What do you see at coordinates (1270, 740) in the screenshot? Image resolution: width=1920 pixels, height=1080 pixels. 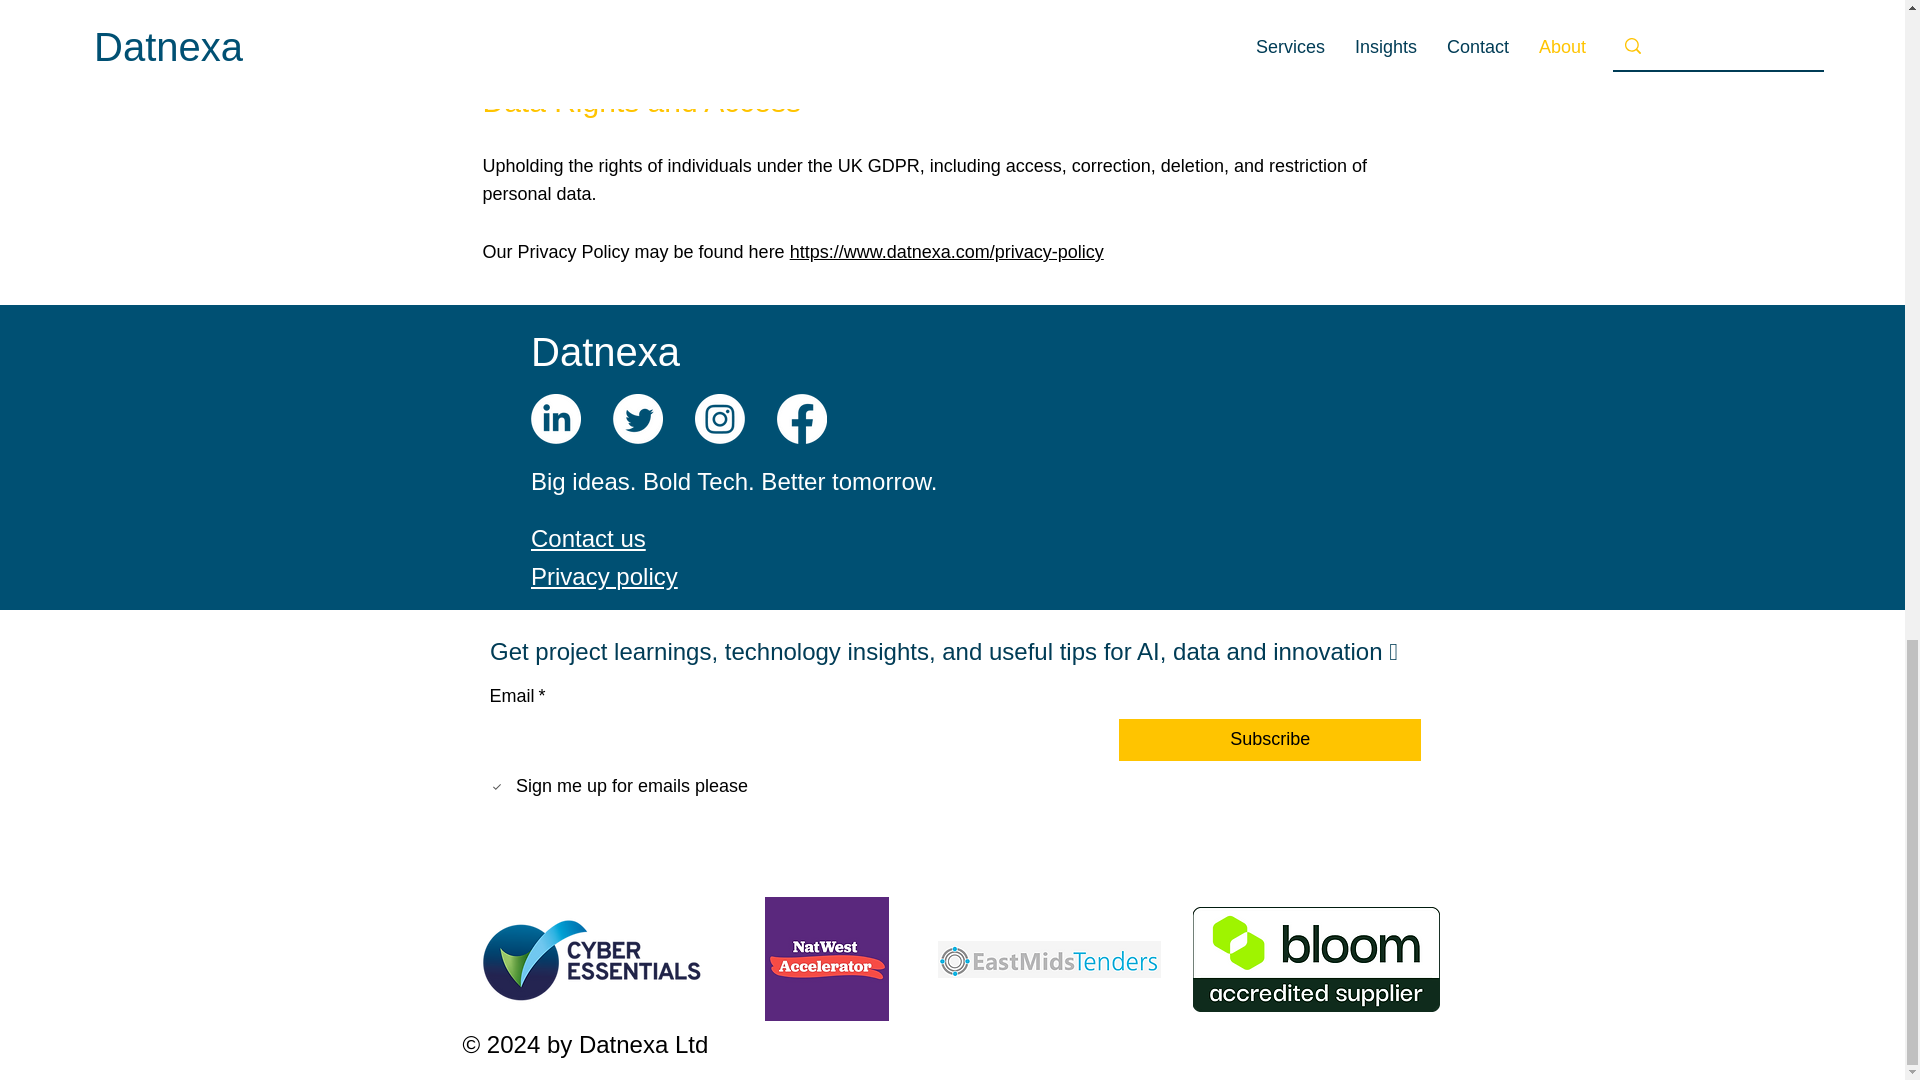 I see `Subscribe` at bounding box center [1270, 740].